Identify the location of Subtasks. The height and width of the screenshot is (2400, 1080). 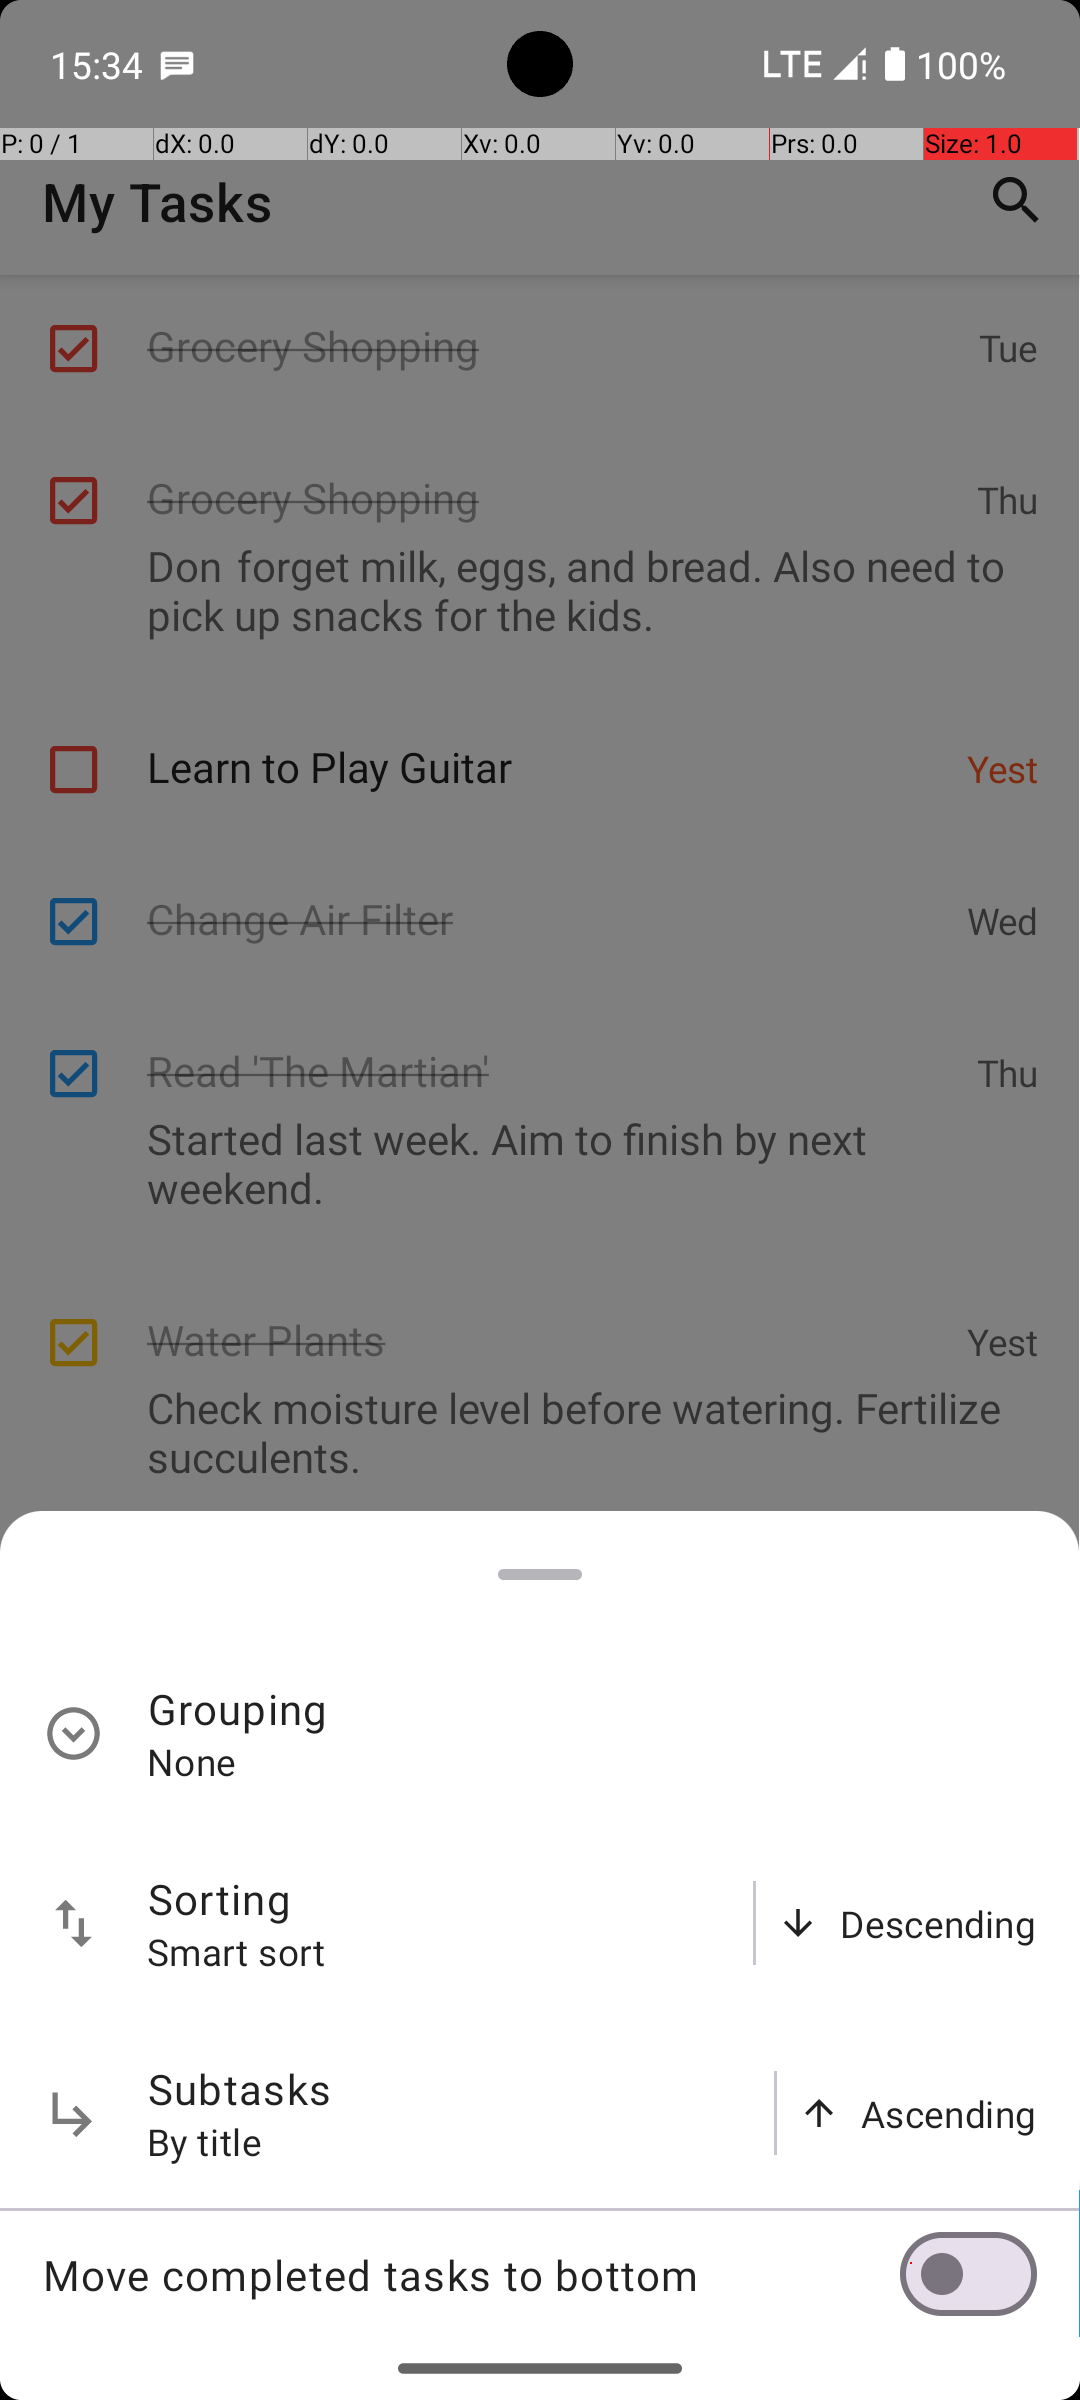
(240, 2088).